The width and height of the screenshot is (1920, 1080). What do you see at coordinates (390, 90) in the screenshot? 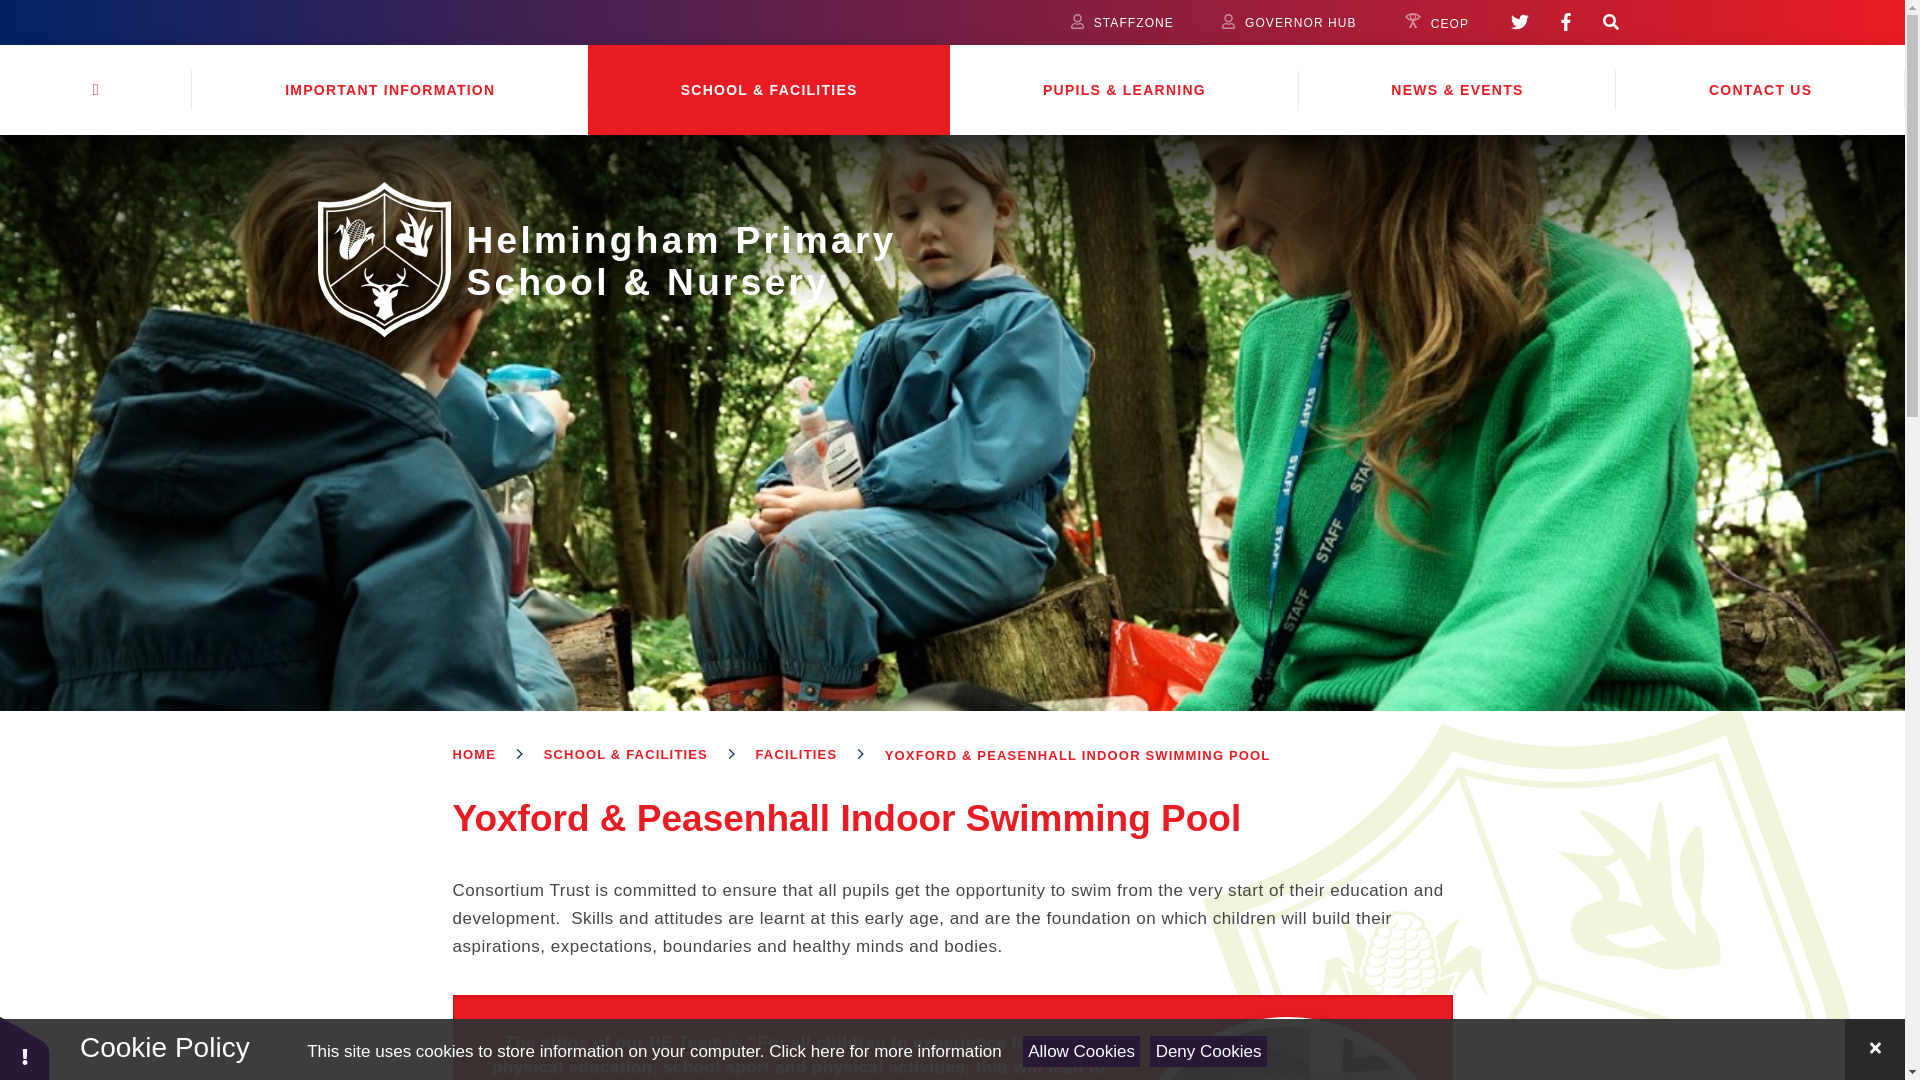
I see `IMPORTANT INFORMATION` at bounding box center [390, 90].